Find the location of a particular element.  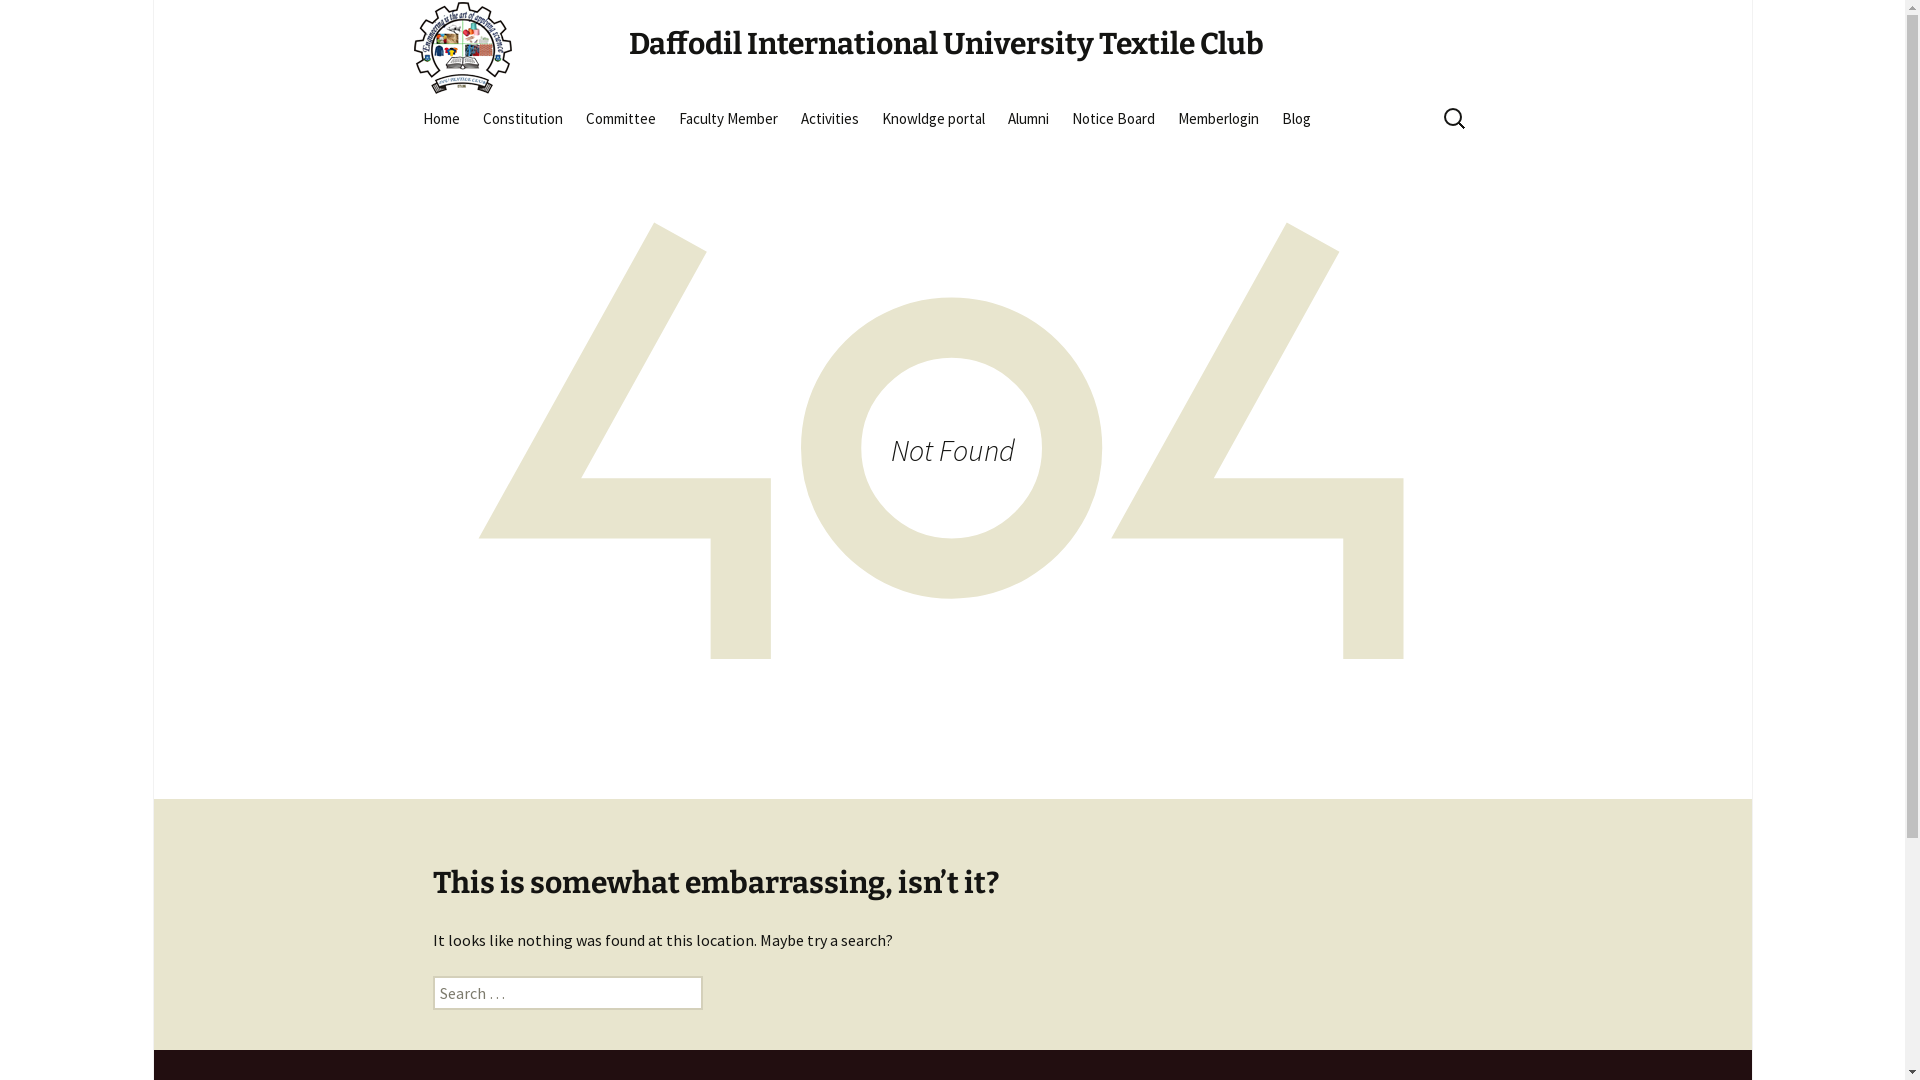

Memberlogin is located at coordinates (1218, 118).